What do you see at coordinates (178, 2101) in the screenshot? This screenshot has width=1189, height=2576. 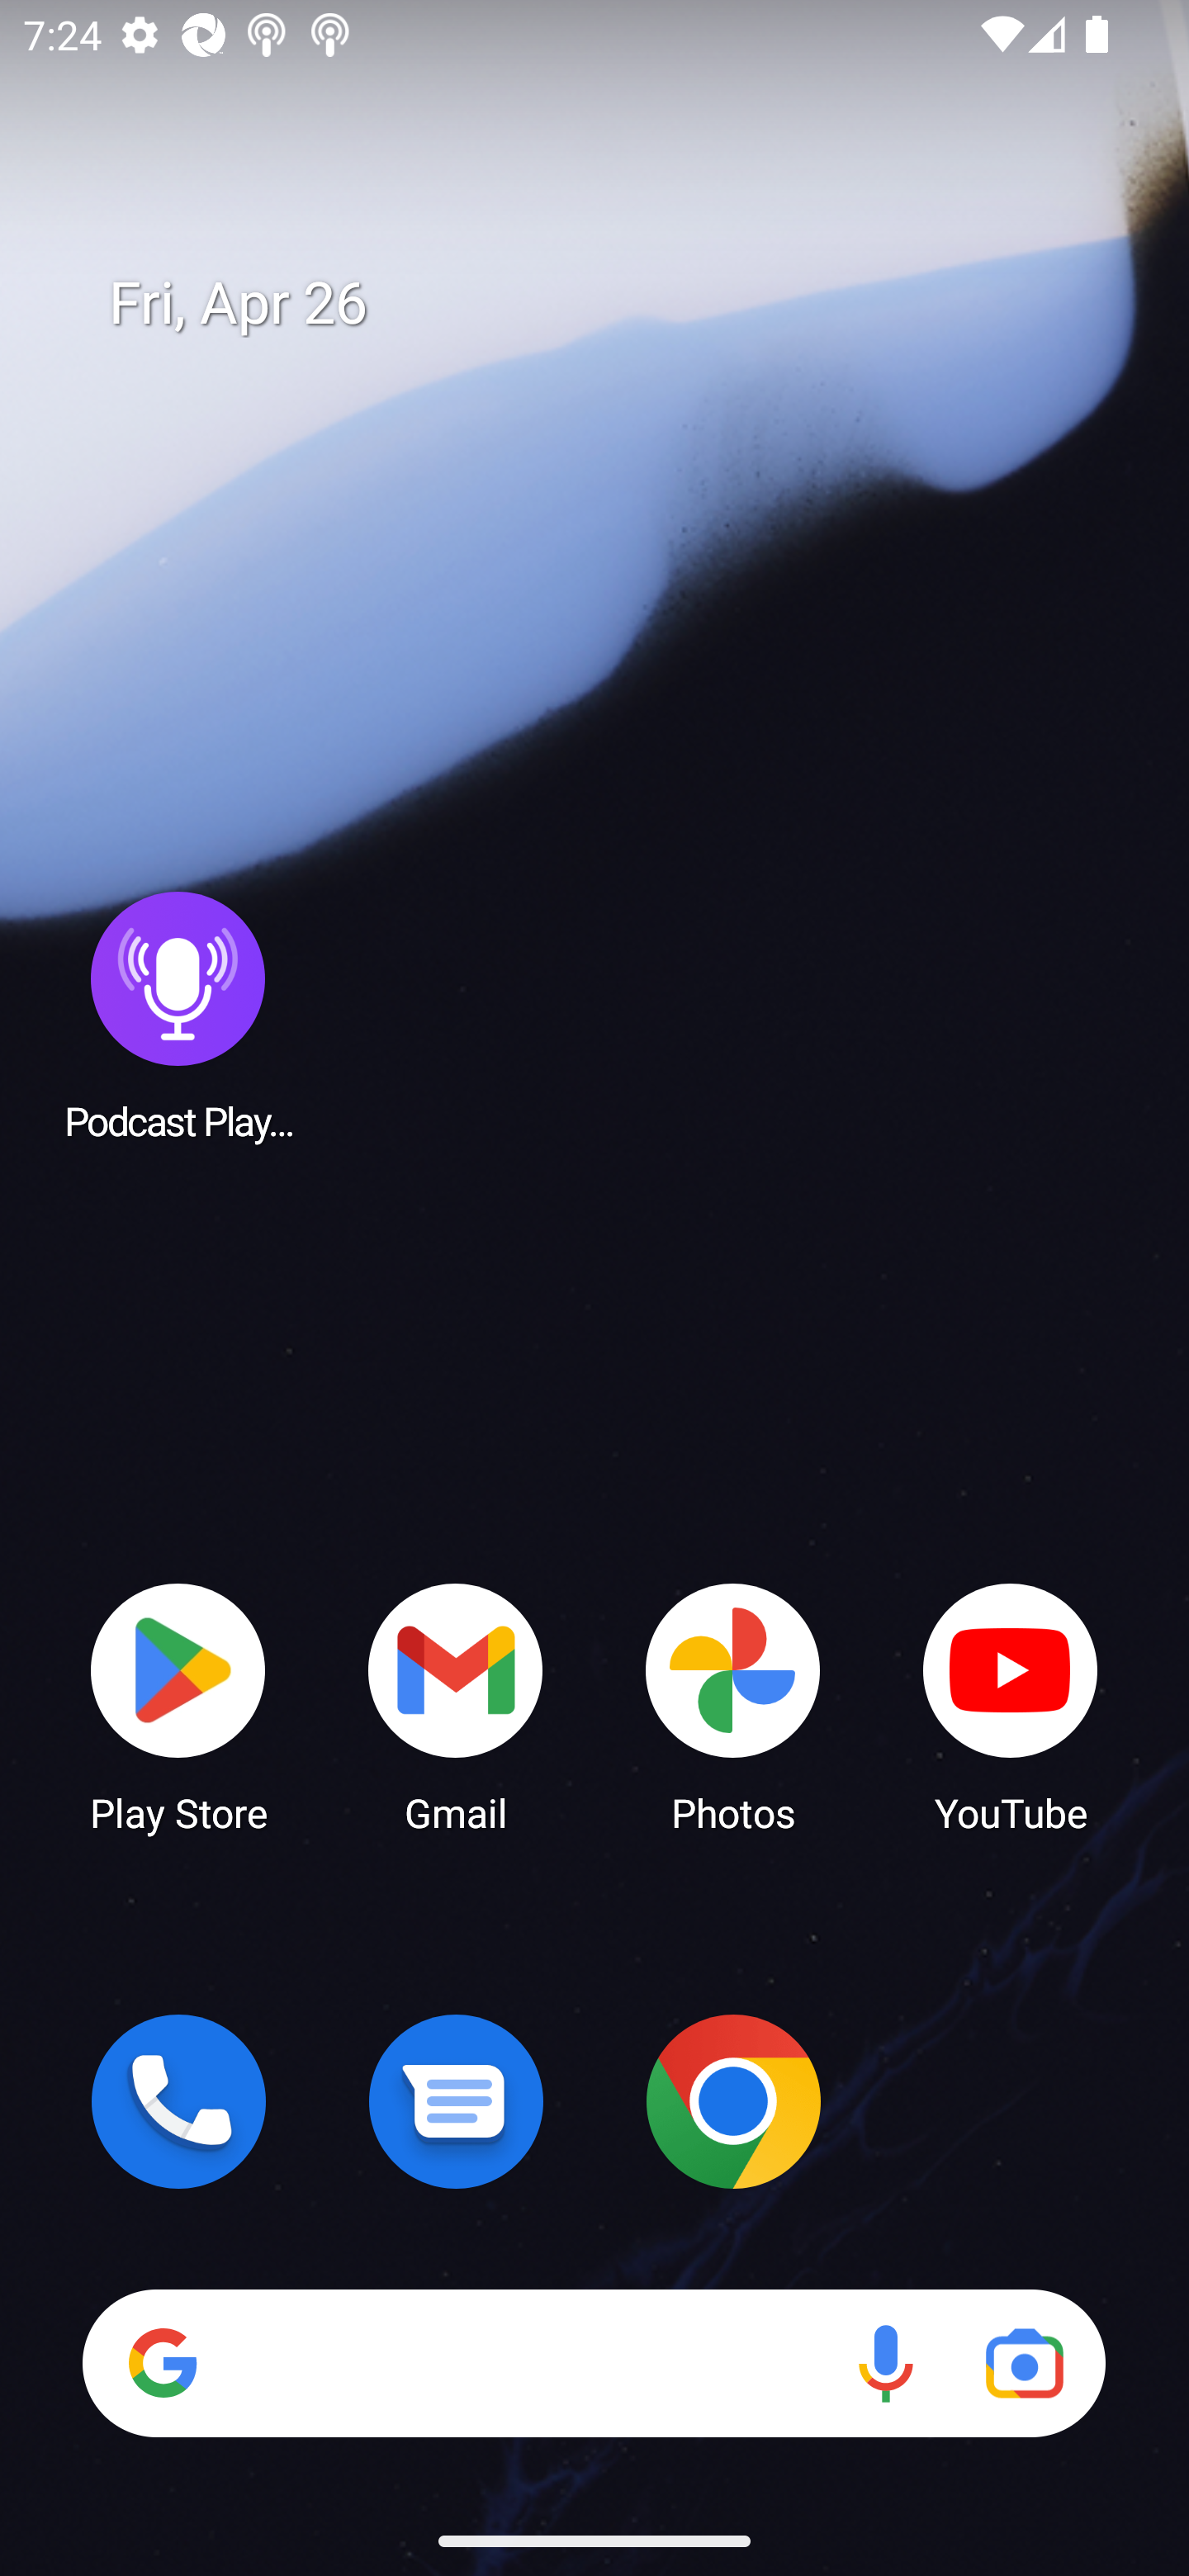 I see `Phone` at bounding box center [178, 2101].